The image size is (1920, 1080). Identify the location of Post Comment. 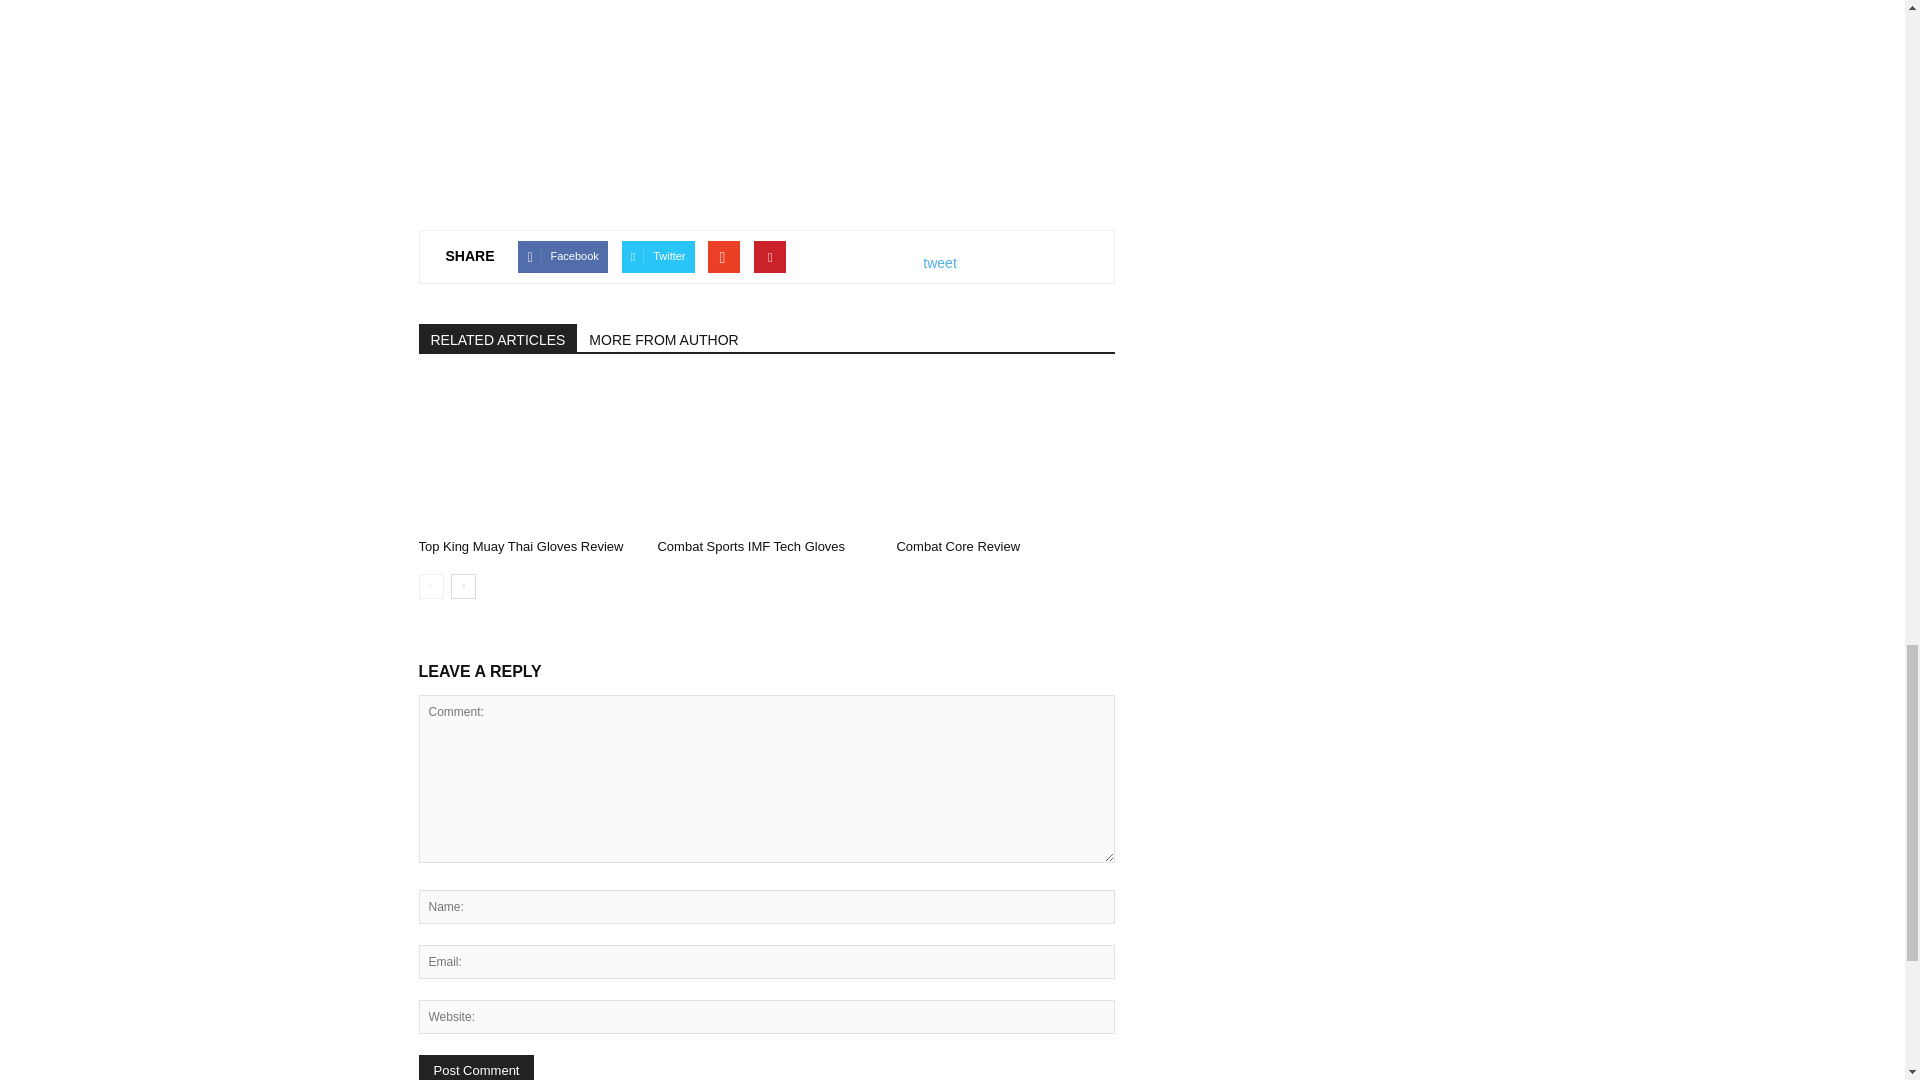
(476, 1068).